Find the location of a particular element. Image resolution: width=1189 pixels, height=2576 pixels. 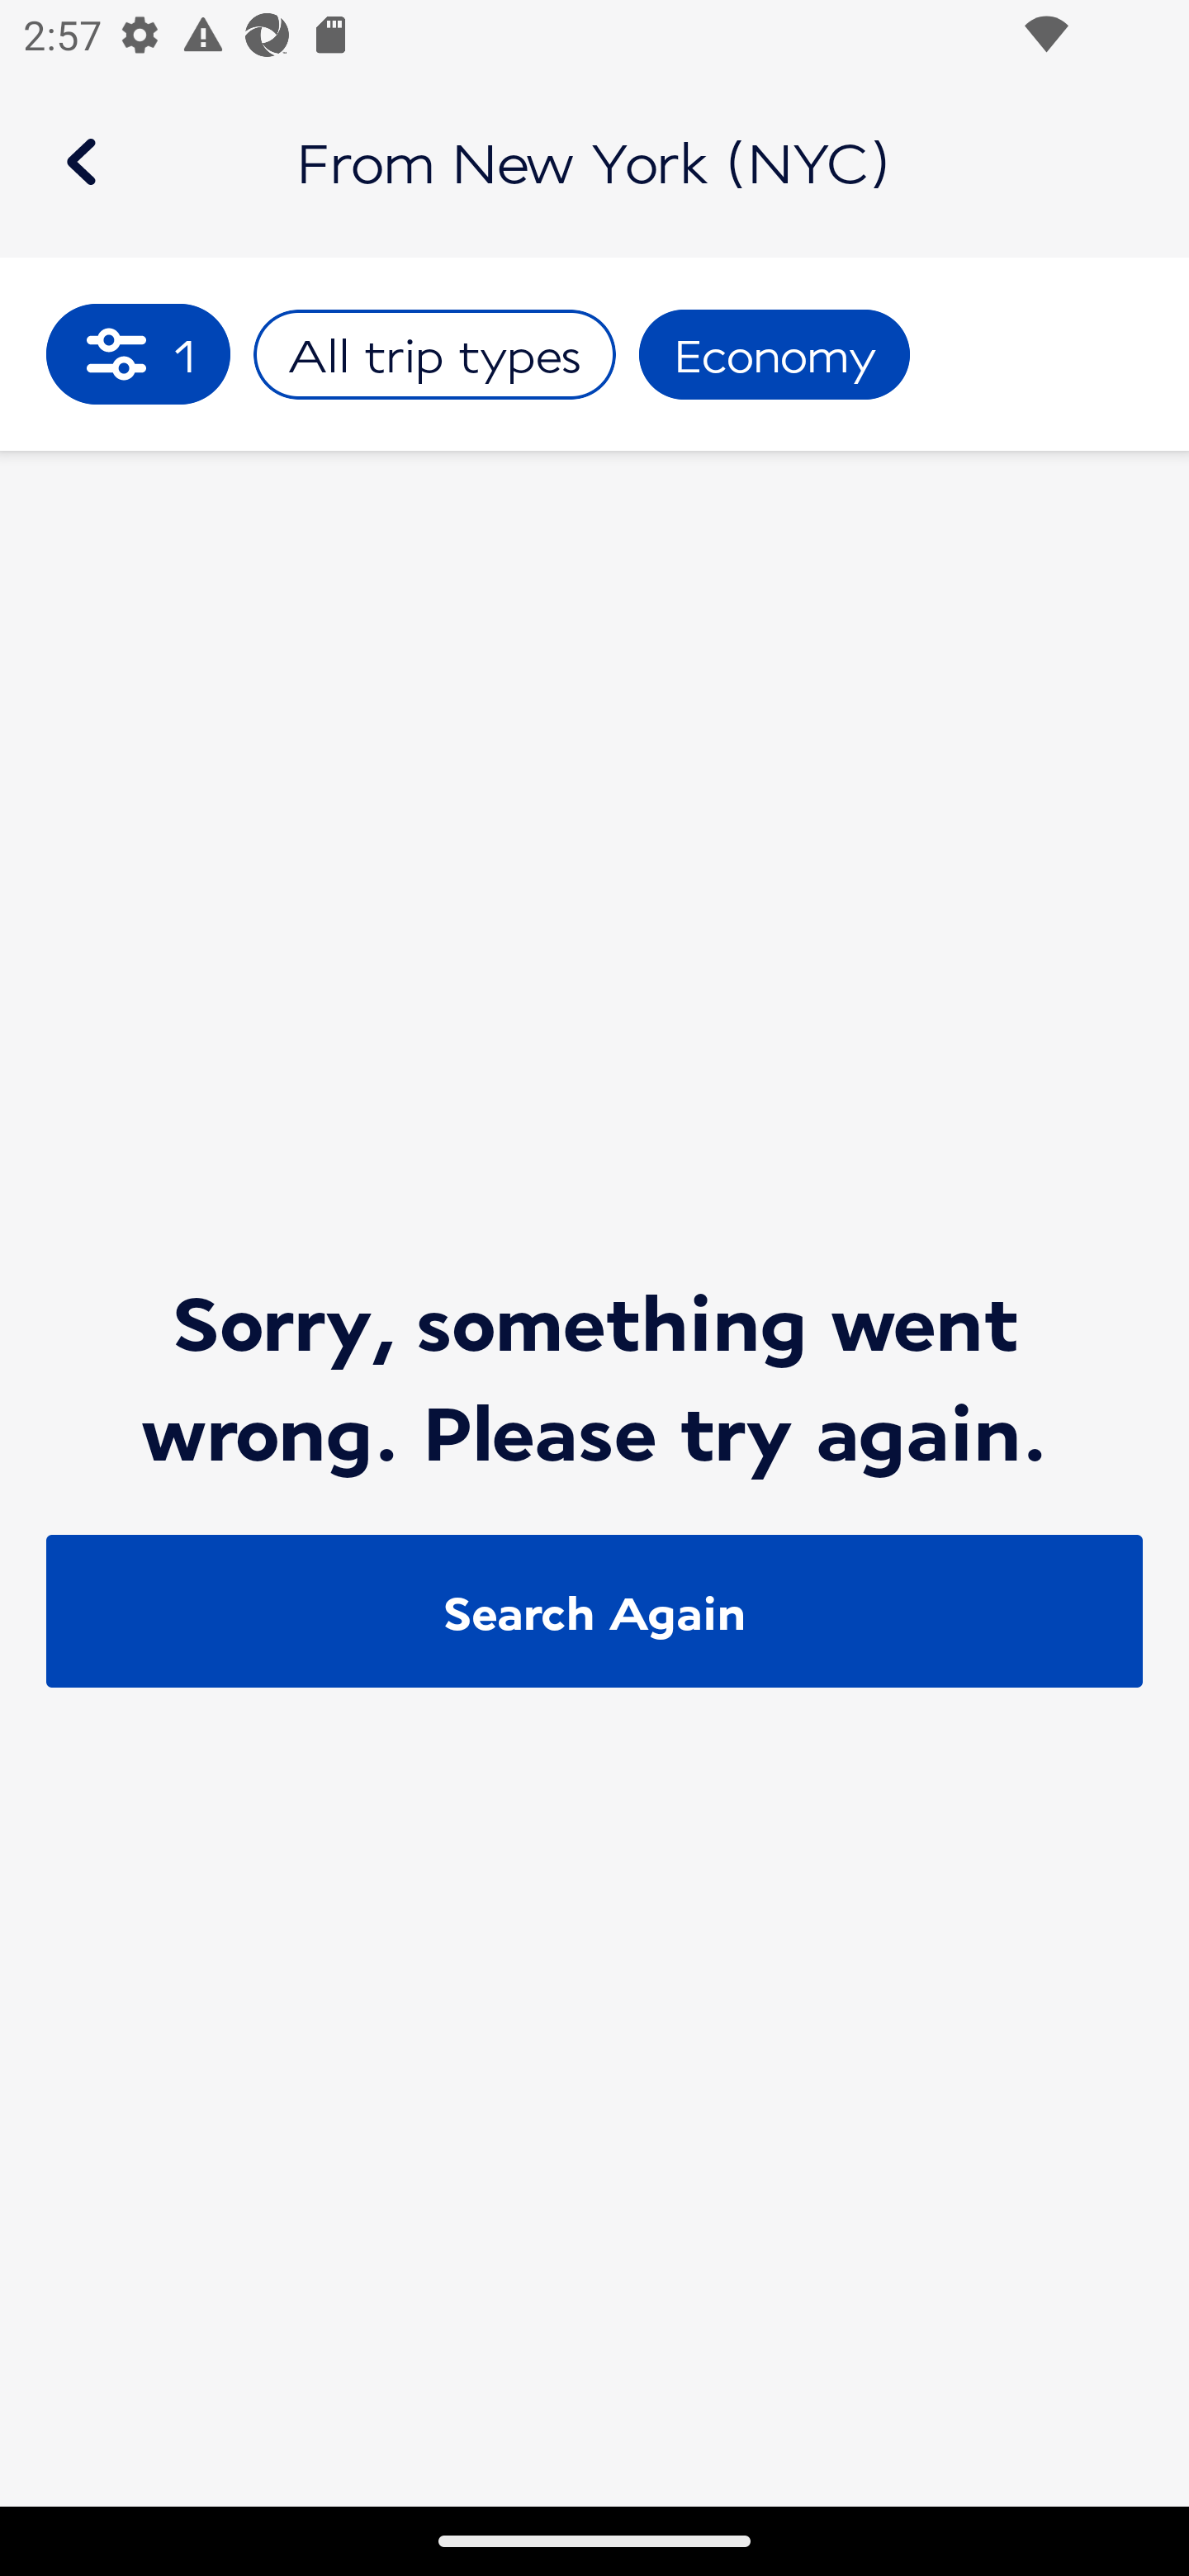

Economy is located at coordinates (775, 355).